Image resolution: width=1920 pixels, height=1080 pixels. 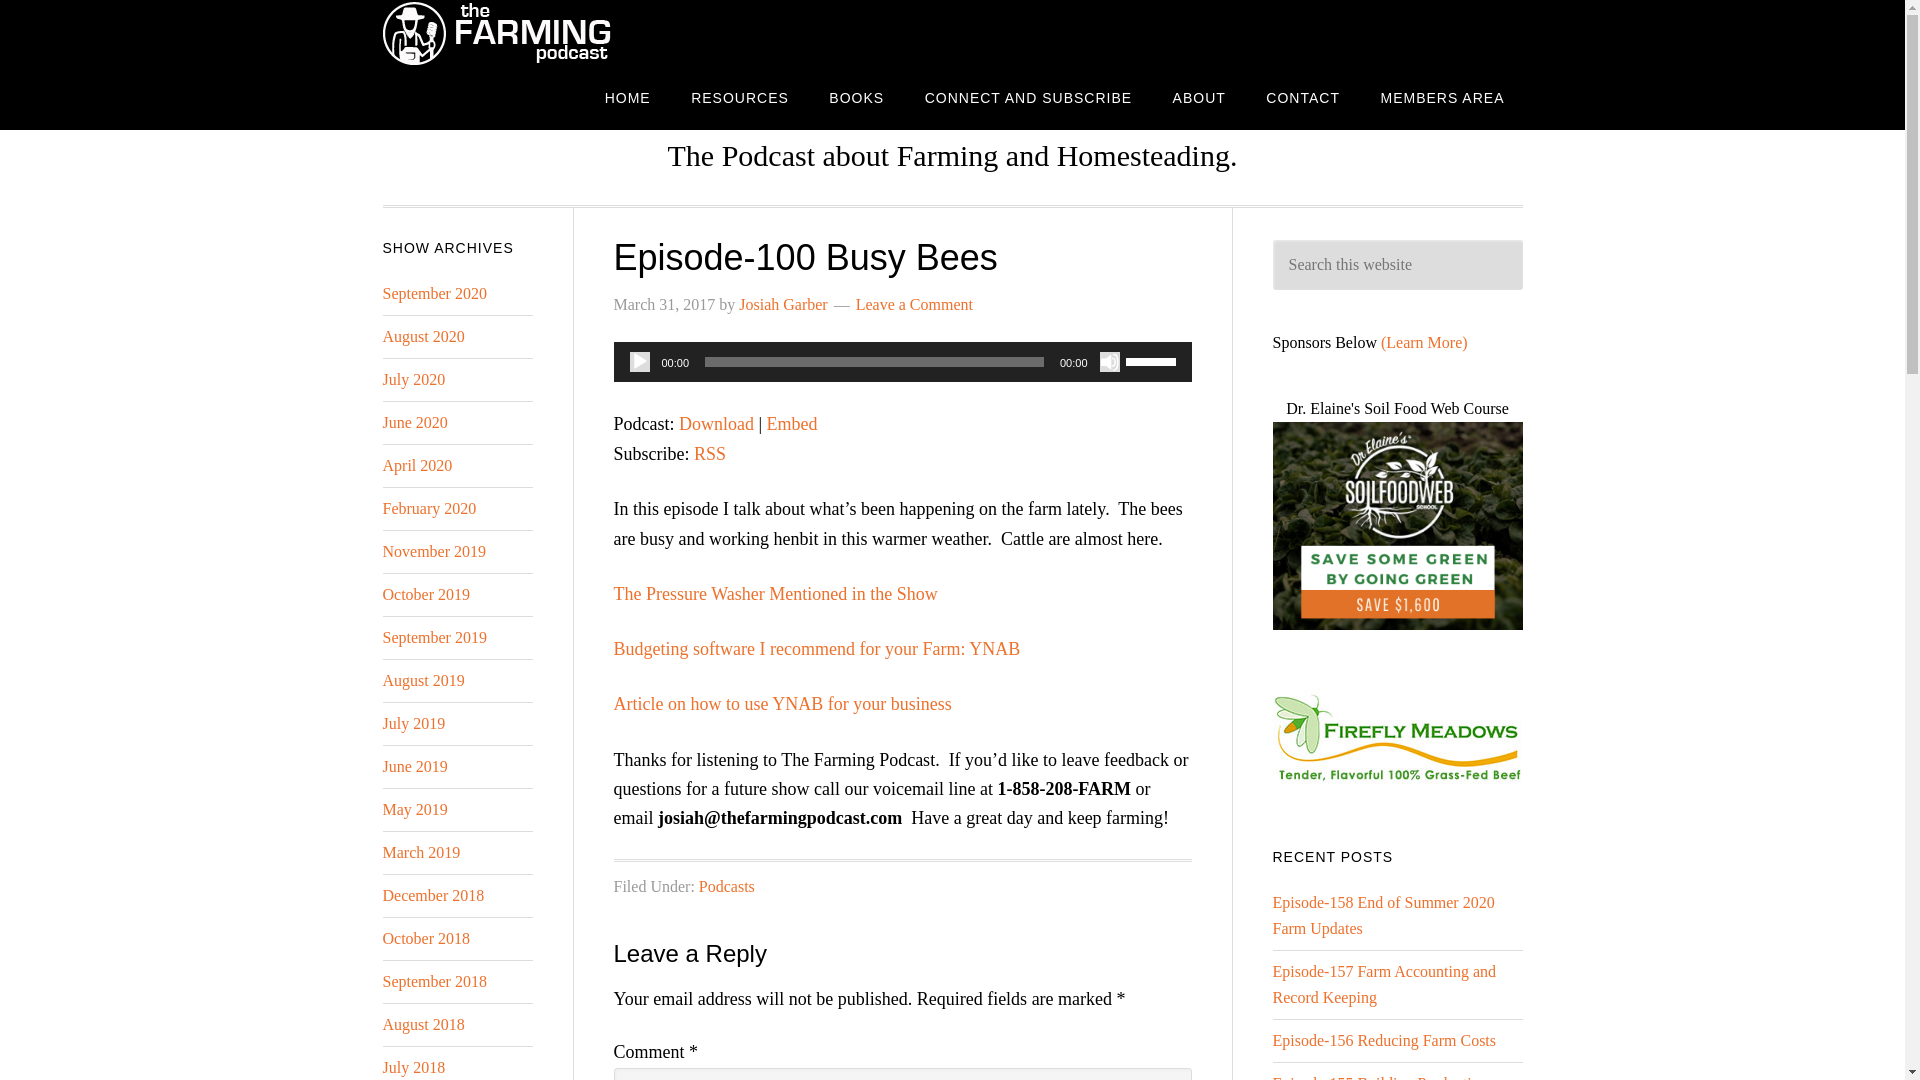 I want to click on Budgeting software I recommend for your Farm: YNAB, so click(x=818, y=648).